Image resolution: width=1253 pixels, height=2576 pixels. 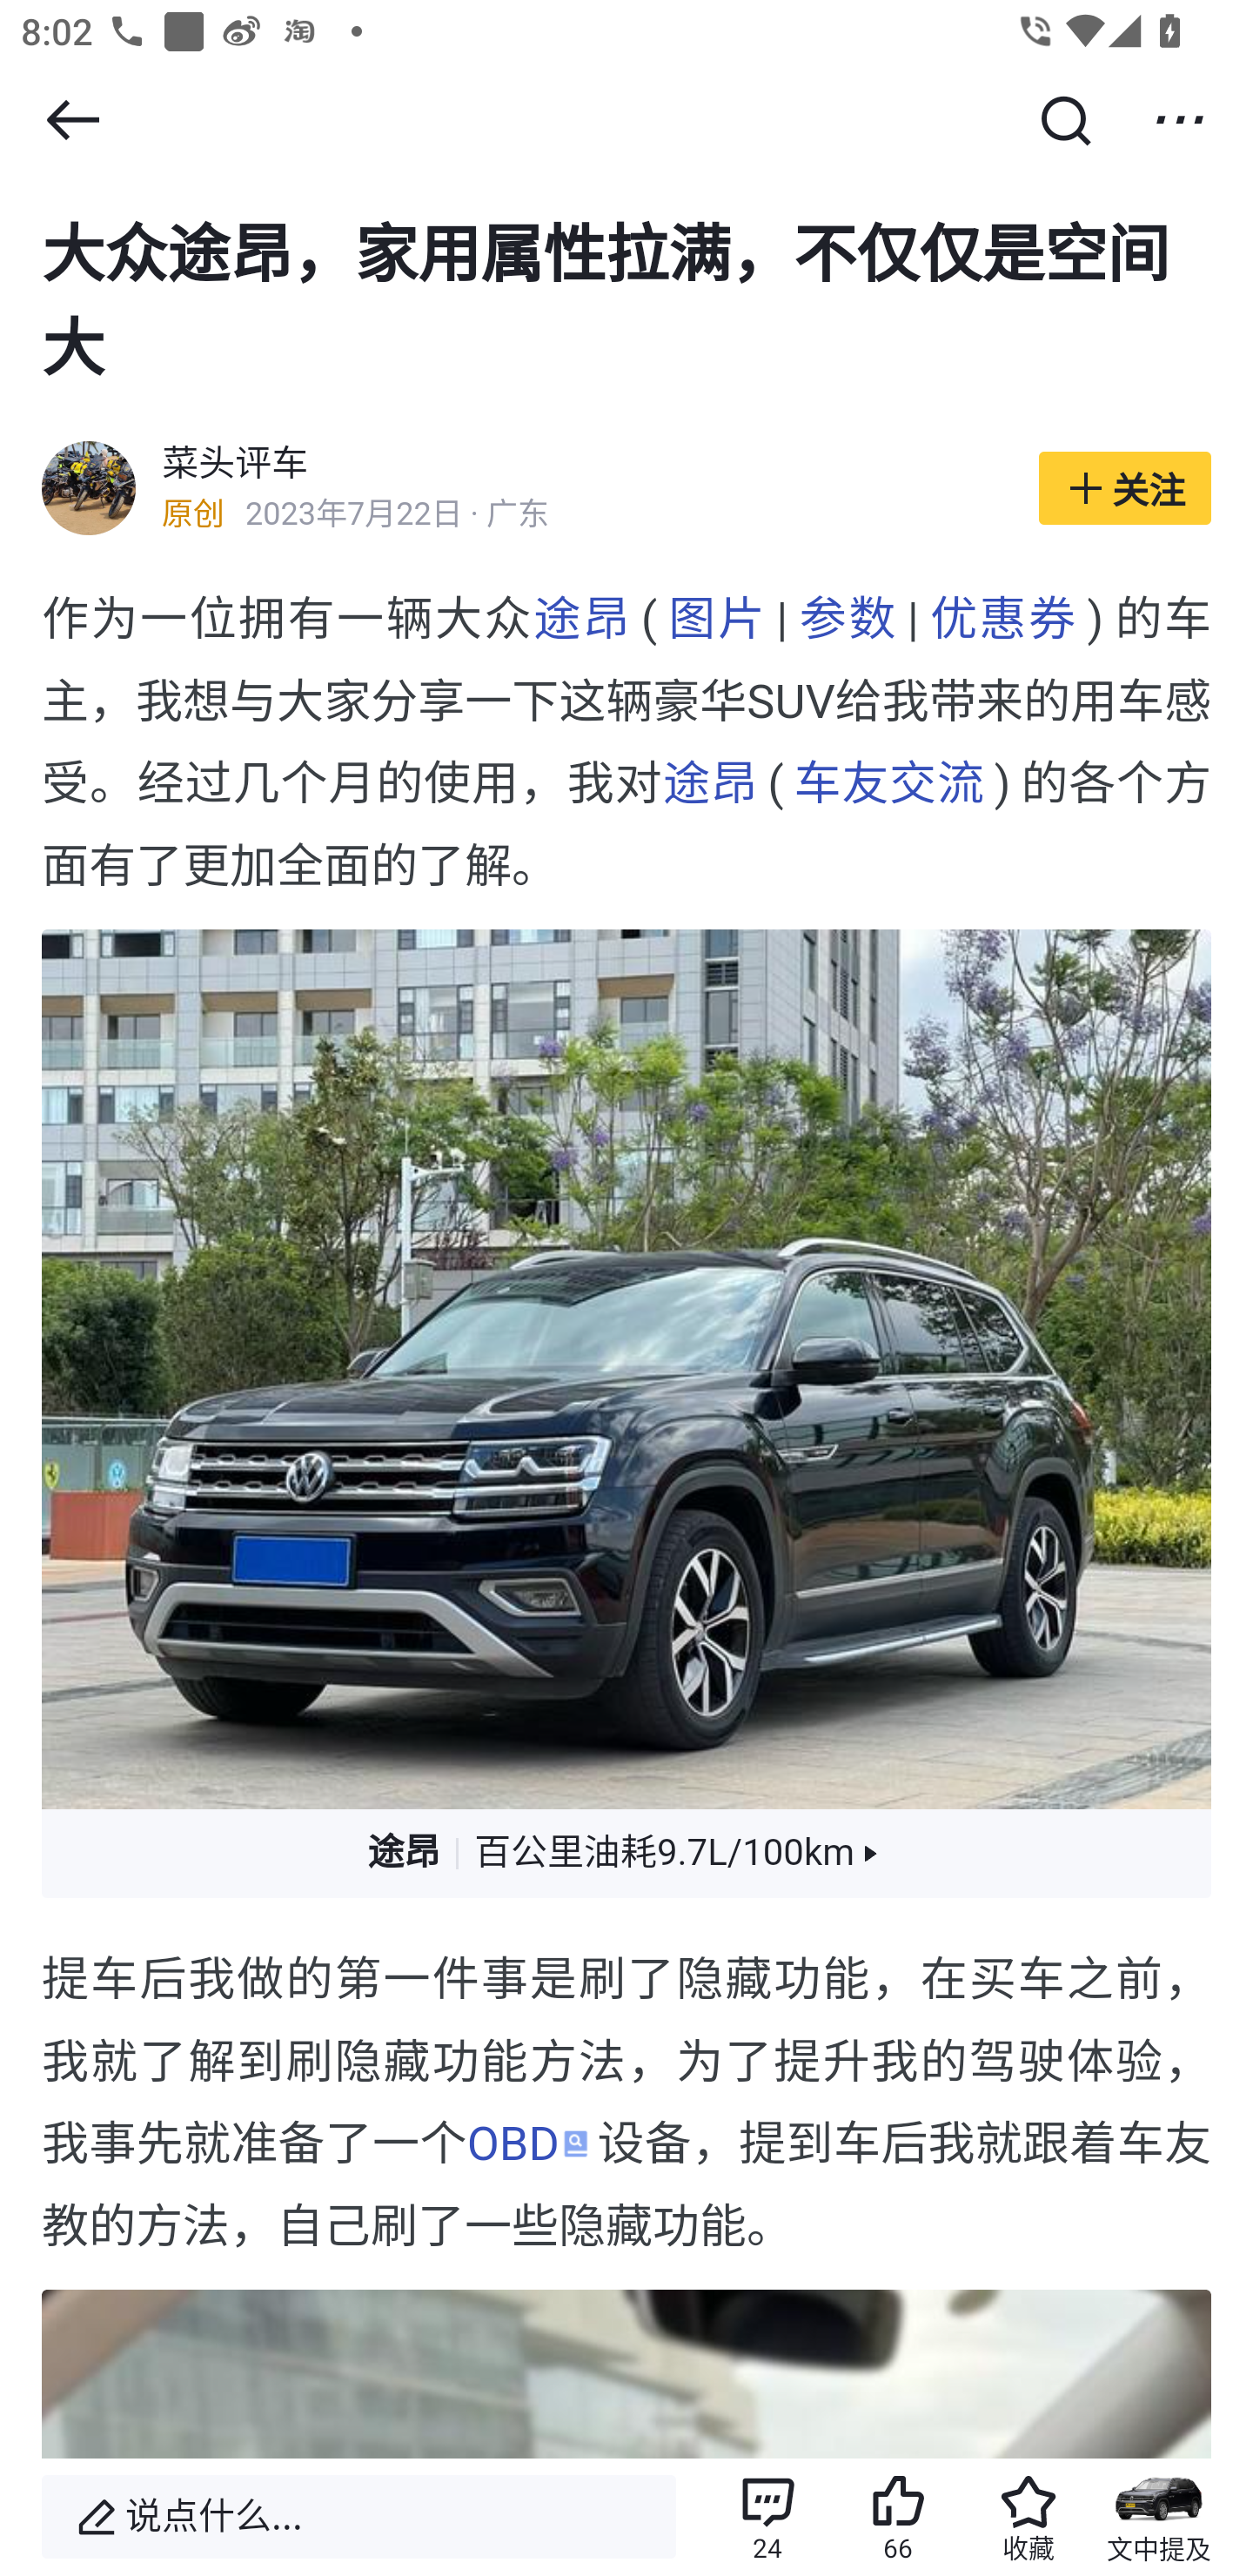 I want to click on TMeIcCBIRIcsaAKPMGxAfF-_2Cc, so click(x=626, y=1370).